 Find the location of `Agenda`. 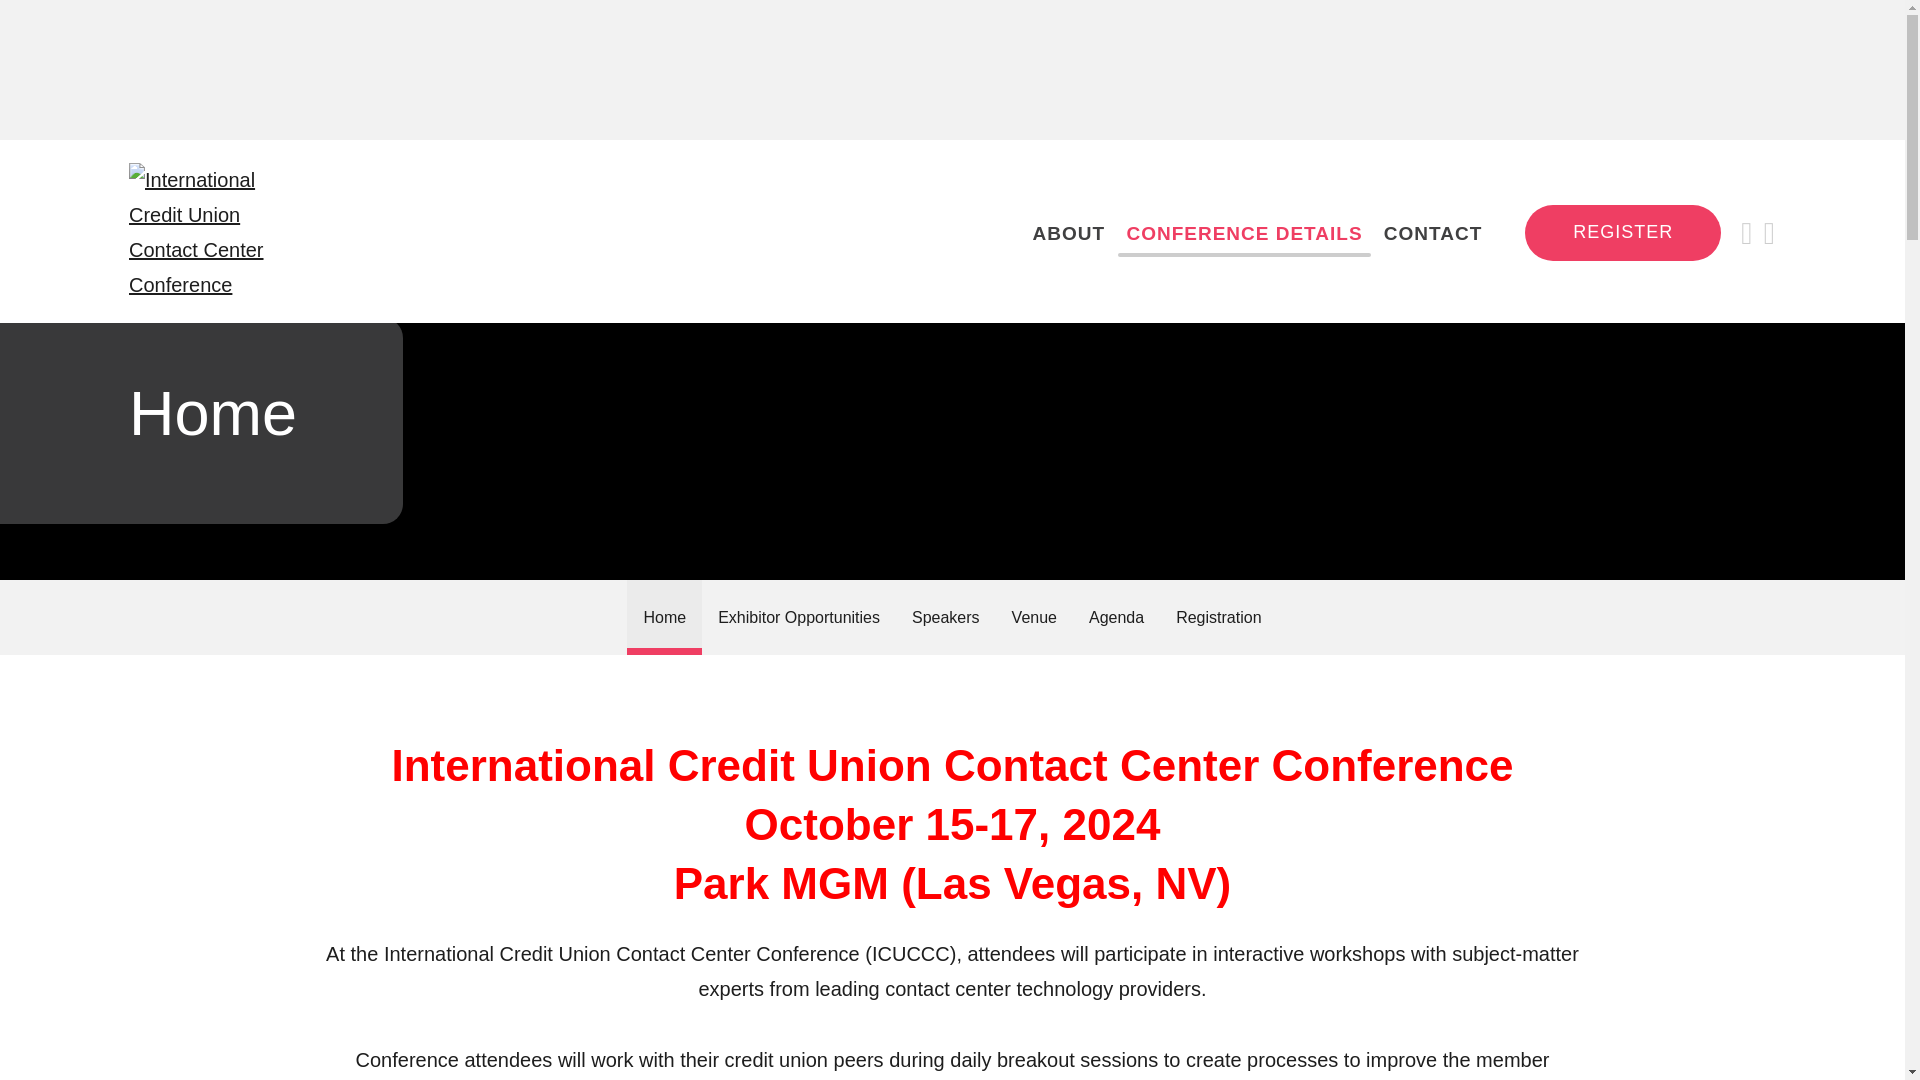

Agenda is located at coordinates (1116, 616).